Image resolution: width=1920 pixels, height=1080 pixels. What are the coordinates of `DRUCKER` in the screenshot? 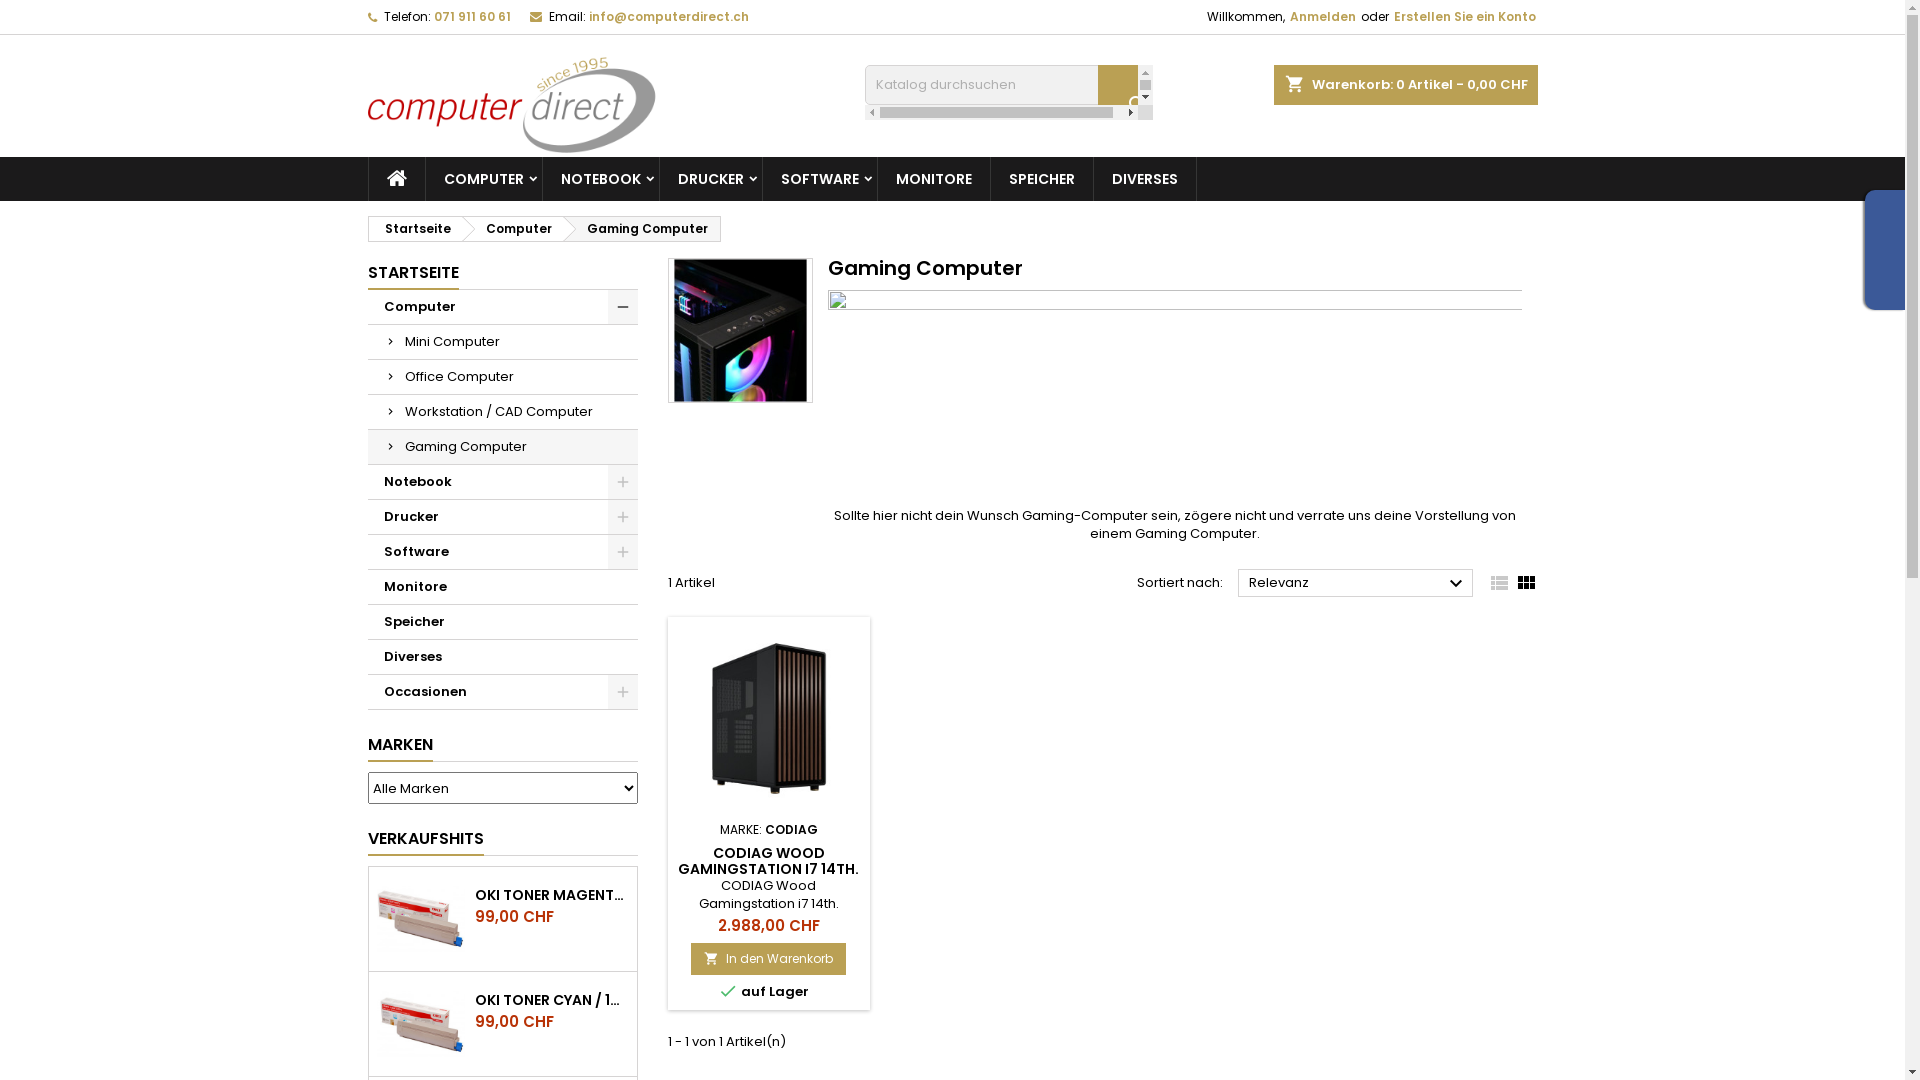 It's located at (711, 179).